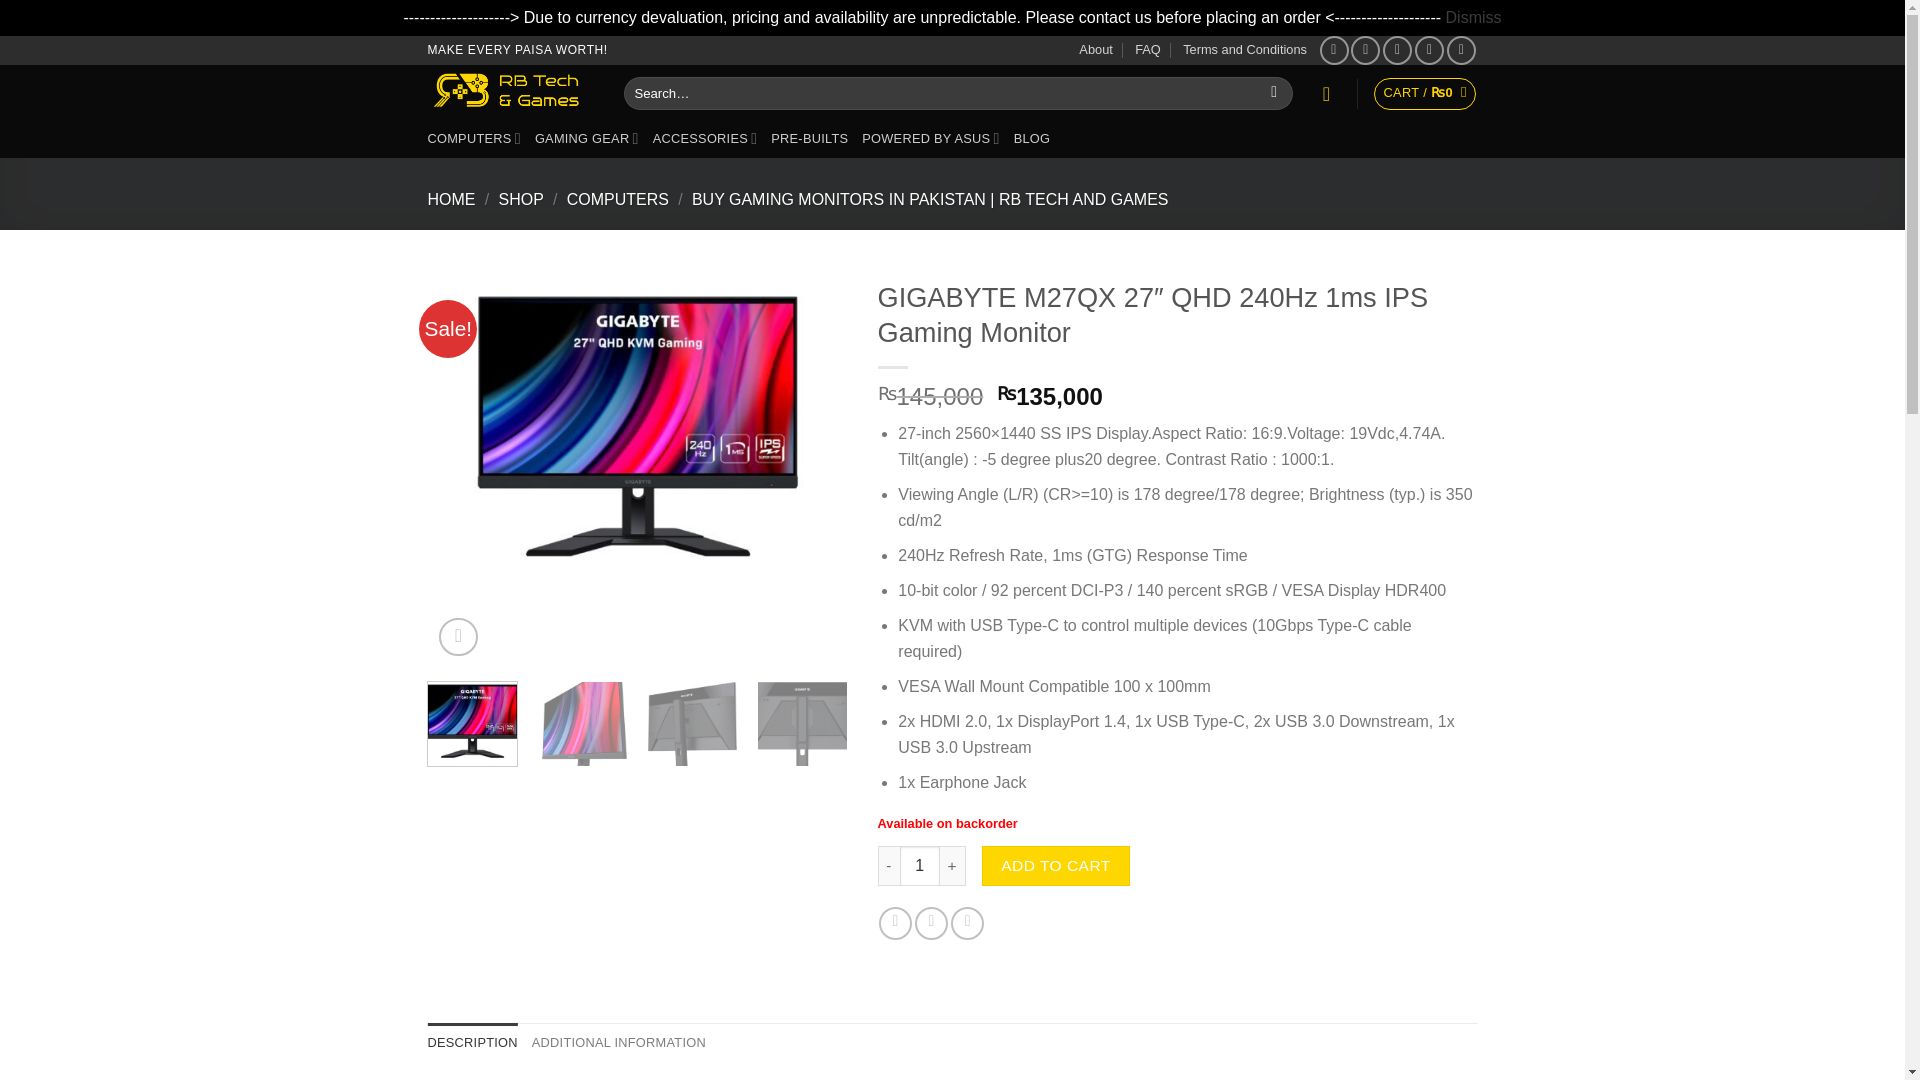  What do you see at coordinates (920, 865) in the screenshot?
I see `1` at bounding box center [920, 865].